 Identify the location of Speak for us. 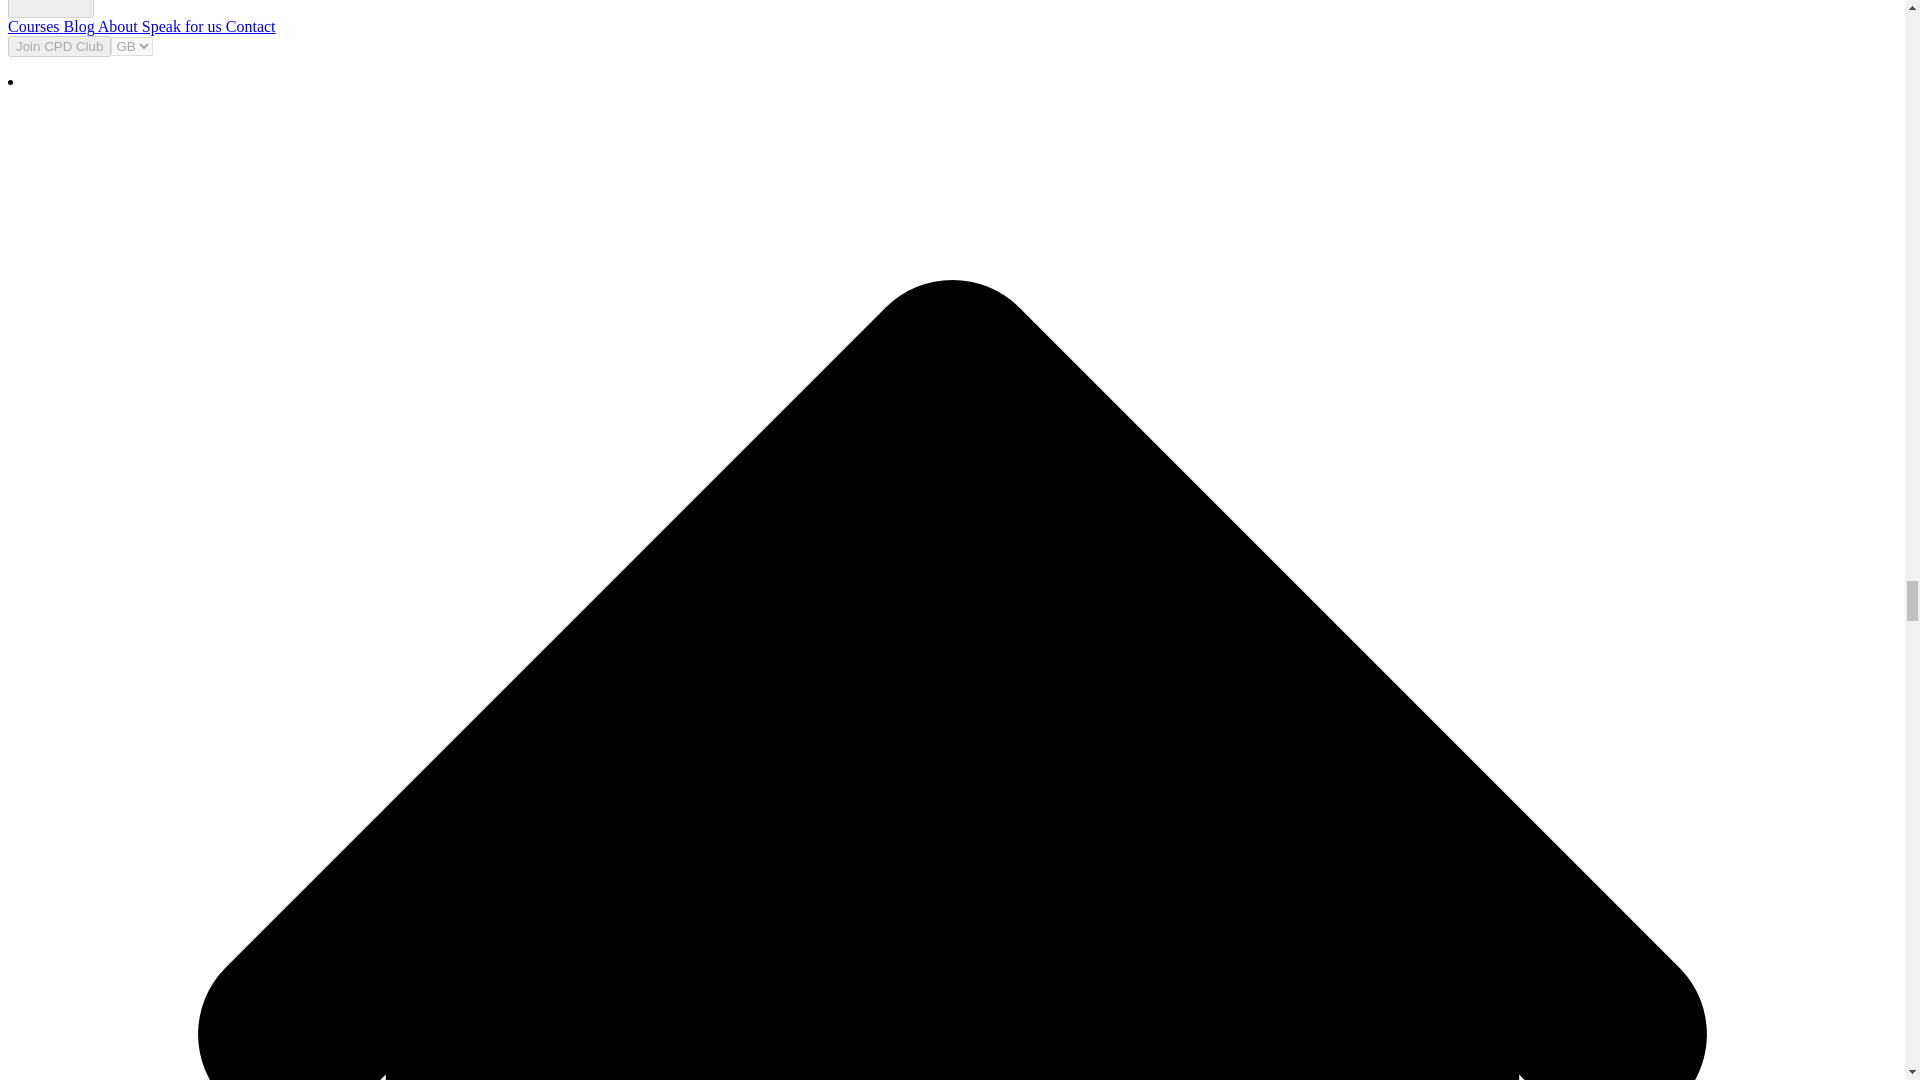
(180, 26).